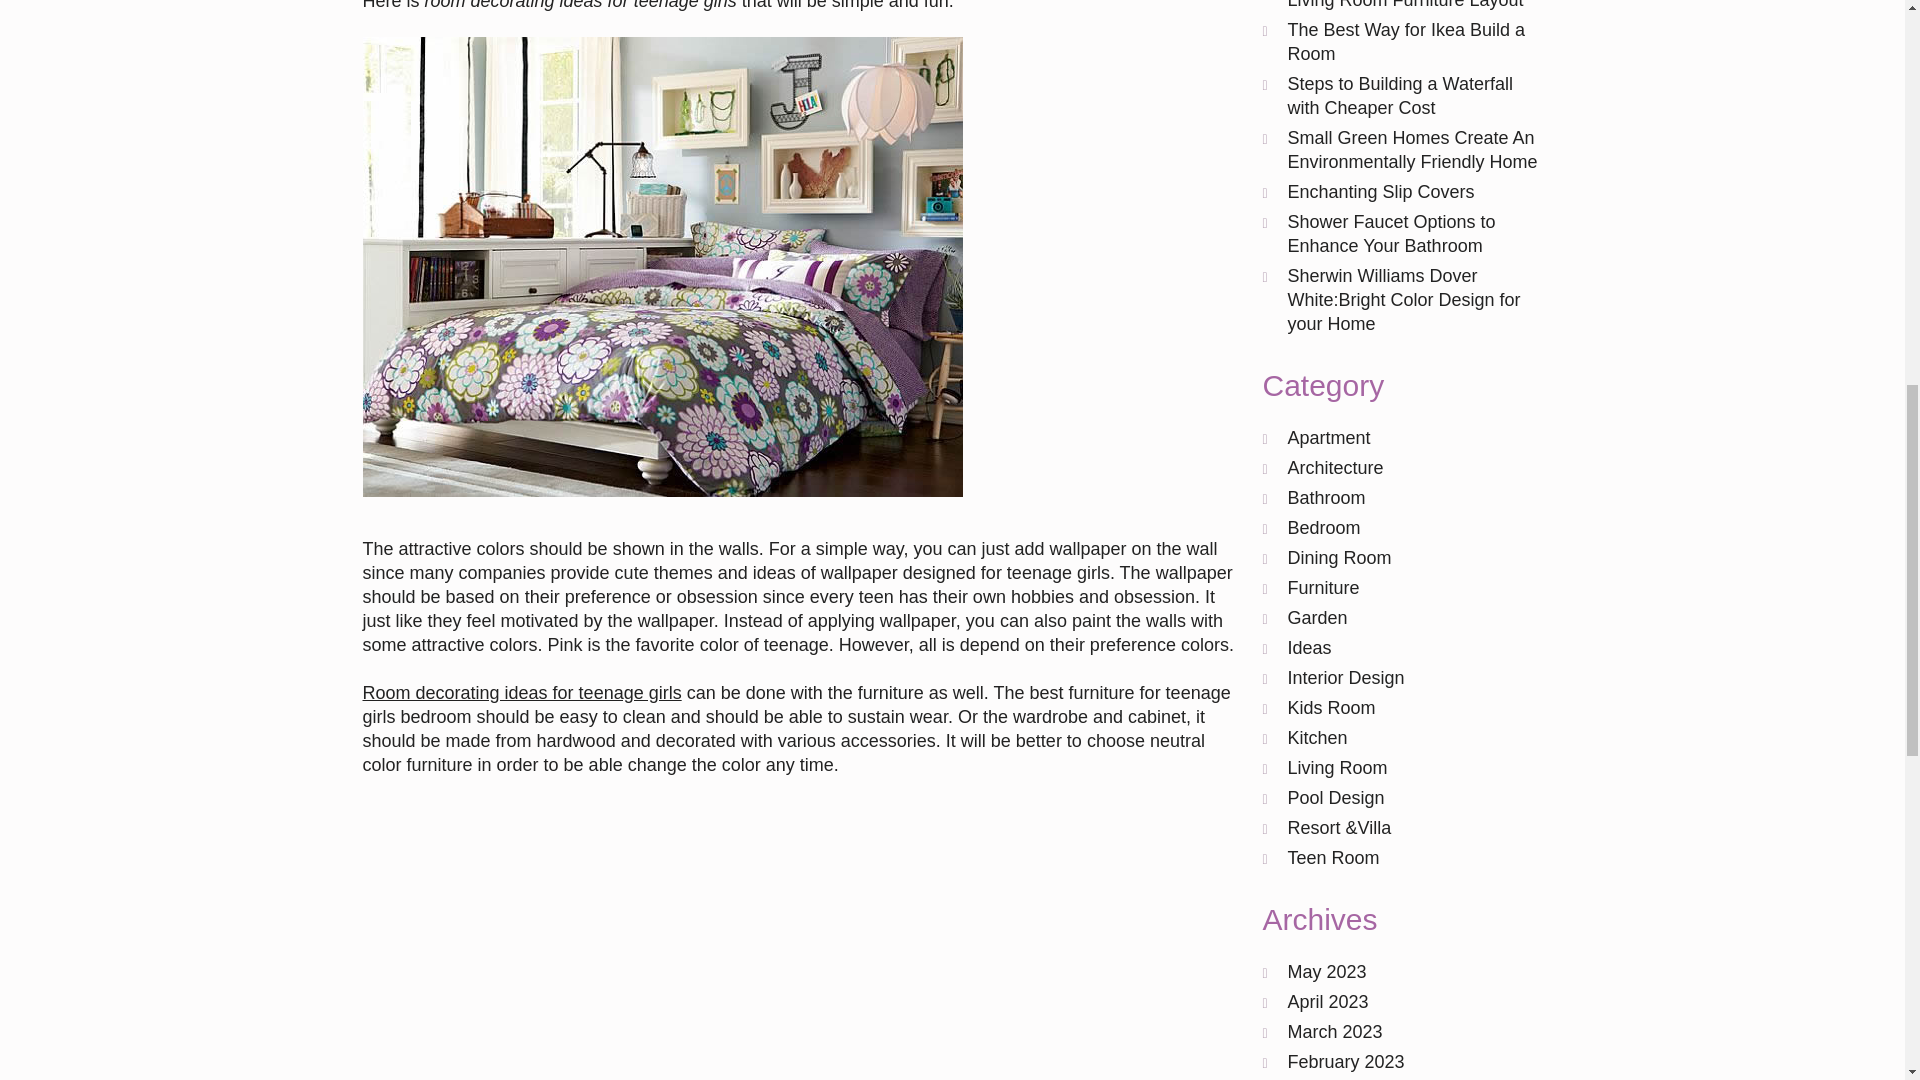 This screenshot has width=1920, height=1080. What do you see at coordinates (1334, 858) in the screenshot?
I see `Teen Room` at bounding box center [1334, 858].